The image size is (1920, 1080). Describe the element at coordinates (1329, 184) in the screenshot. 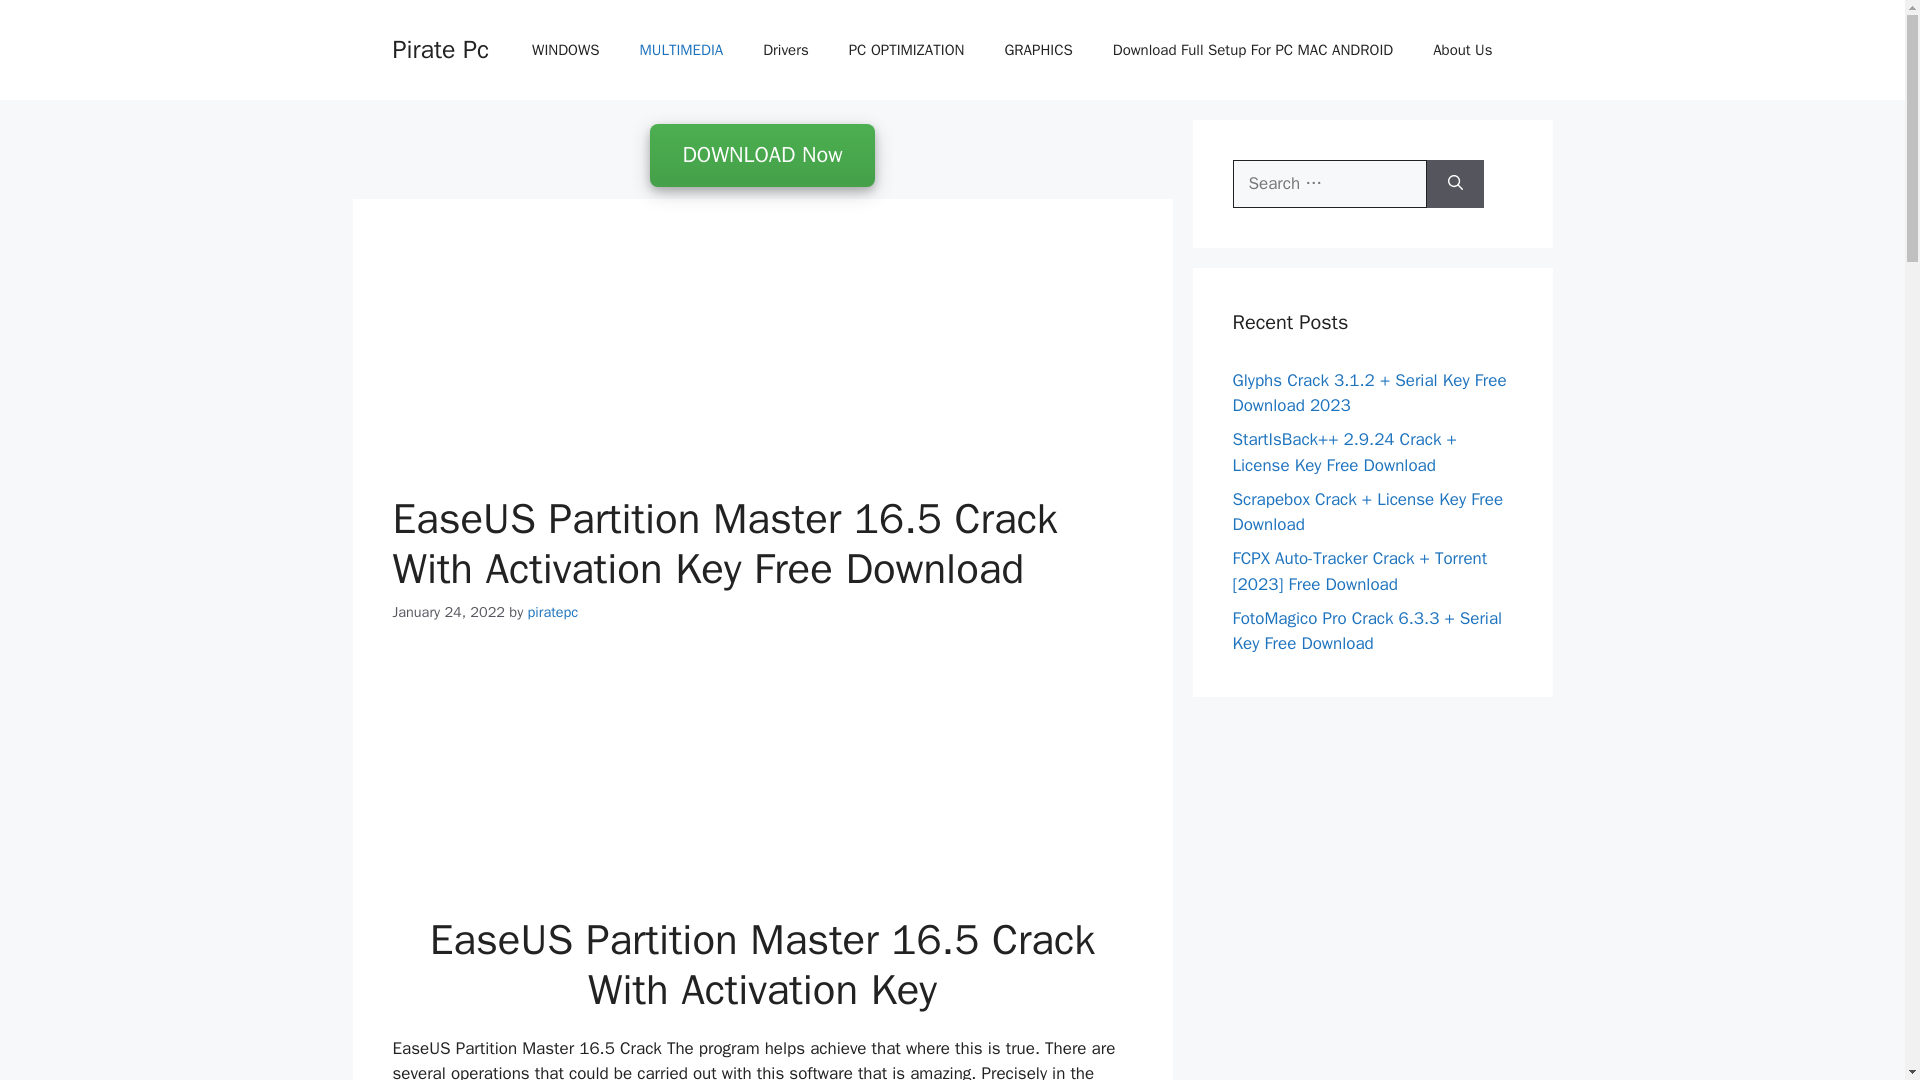

I see `Search for:` at that location.